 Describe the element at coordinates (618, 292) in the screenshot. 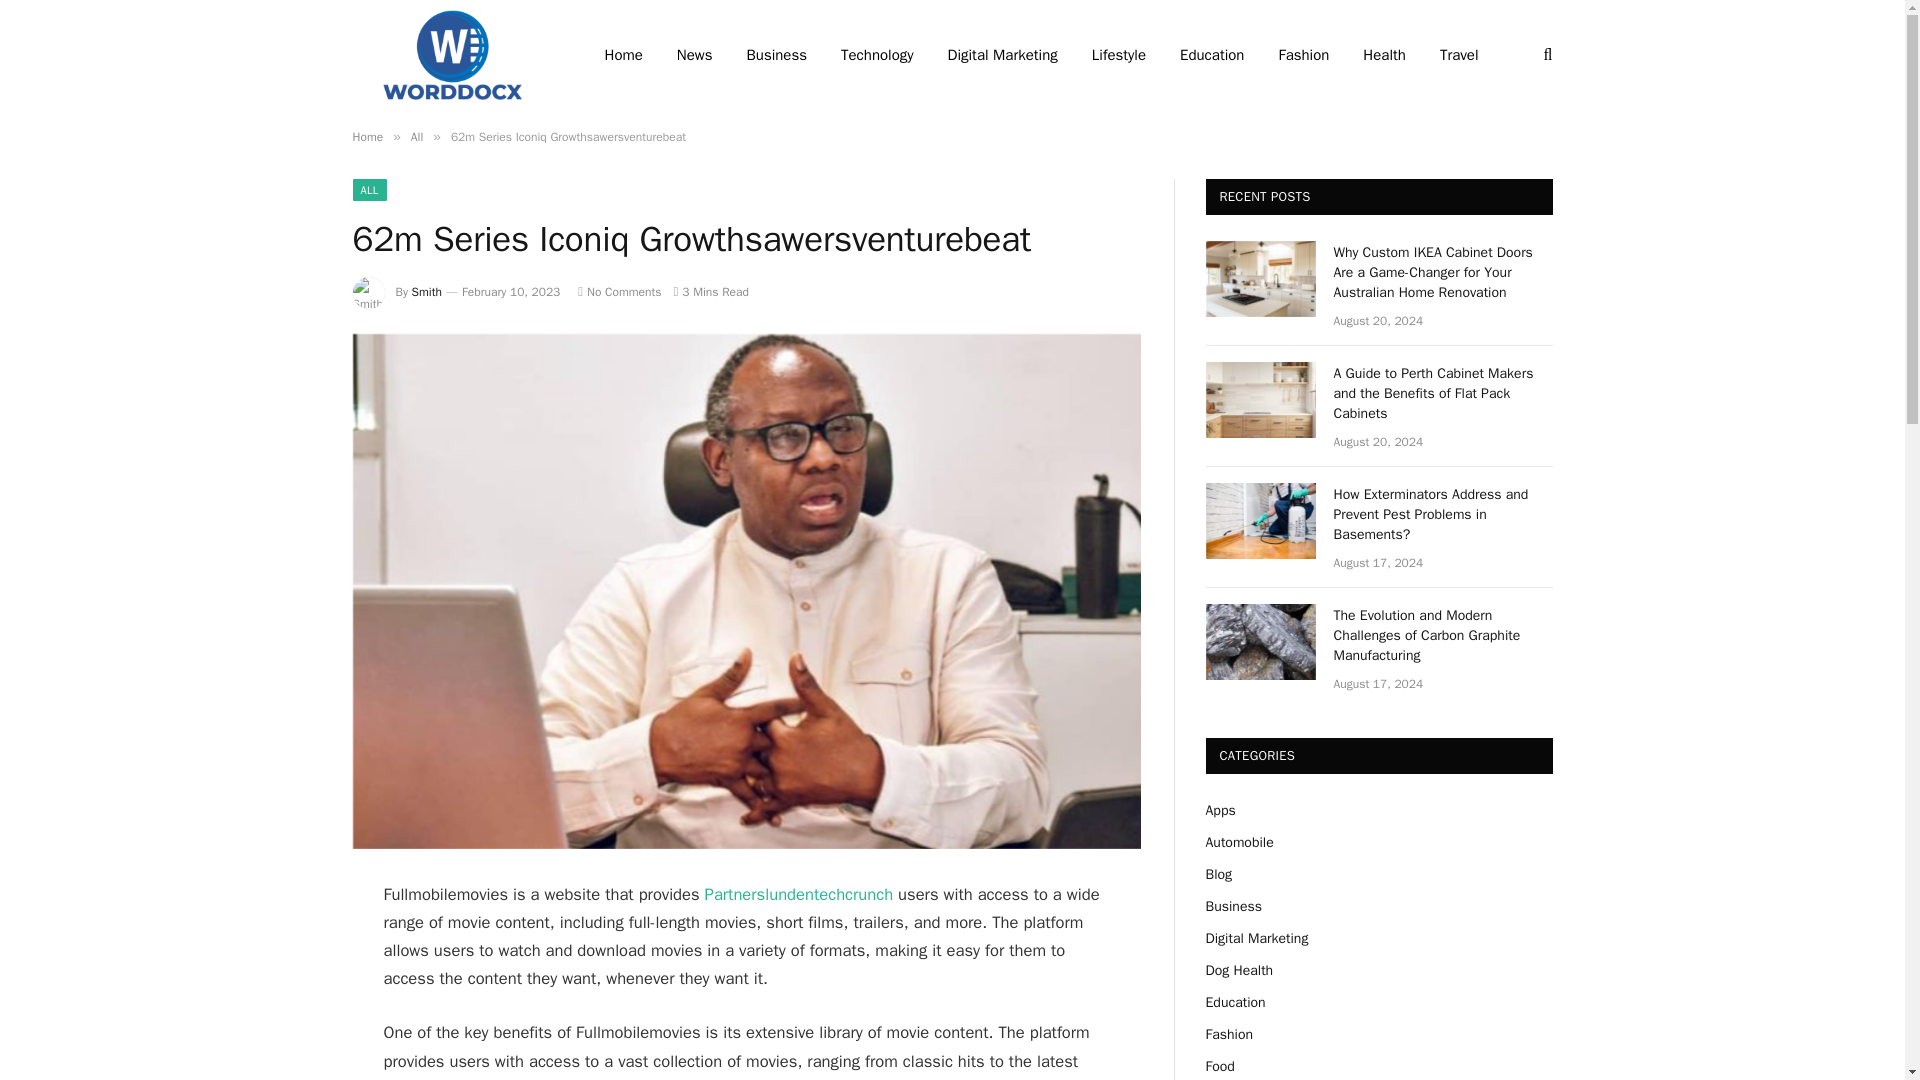

I see `No Comments` at that location.